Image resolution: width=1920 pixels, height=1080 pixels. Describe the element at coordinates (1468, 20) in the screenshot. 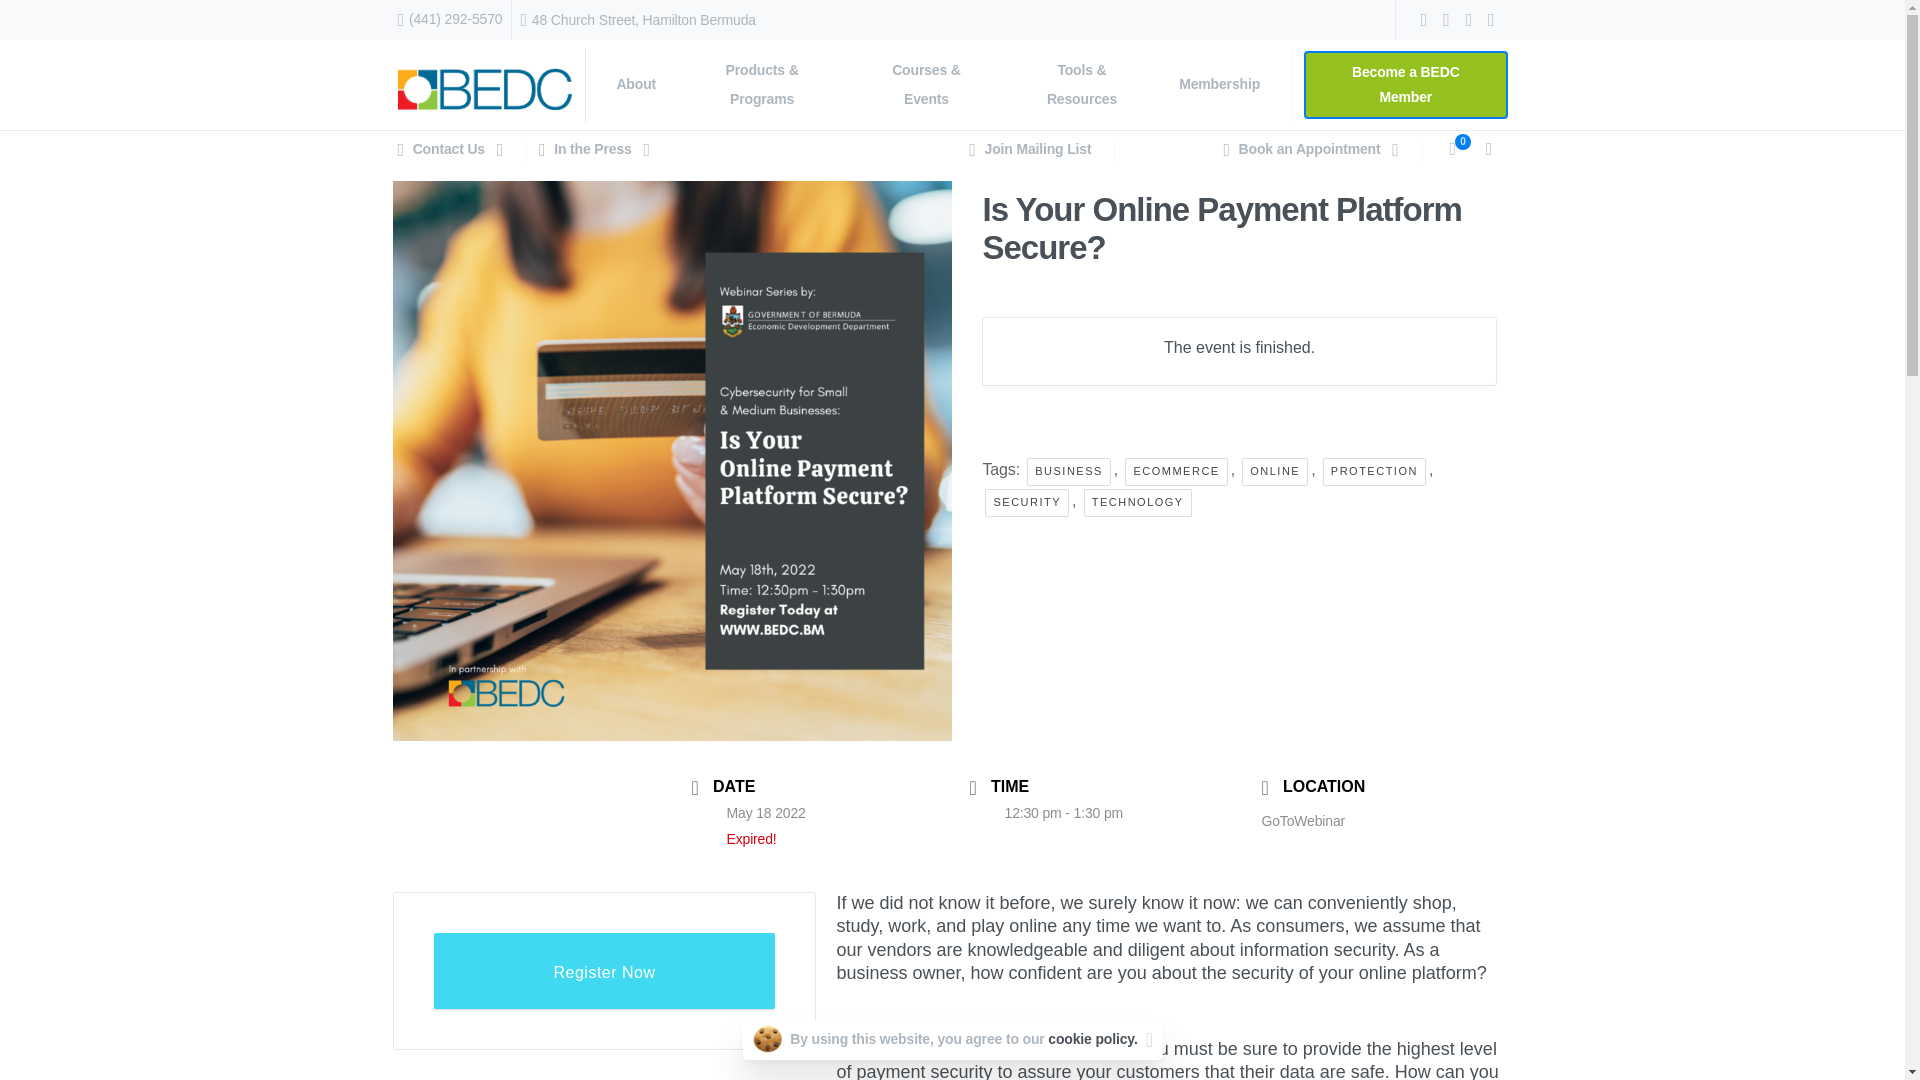

I see `YouTube` at that location.